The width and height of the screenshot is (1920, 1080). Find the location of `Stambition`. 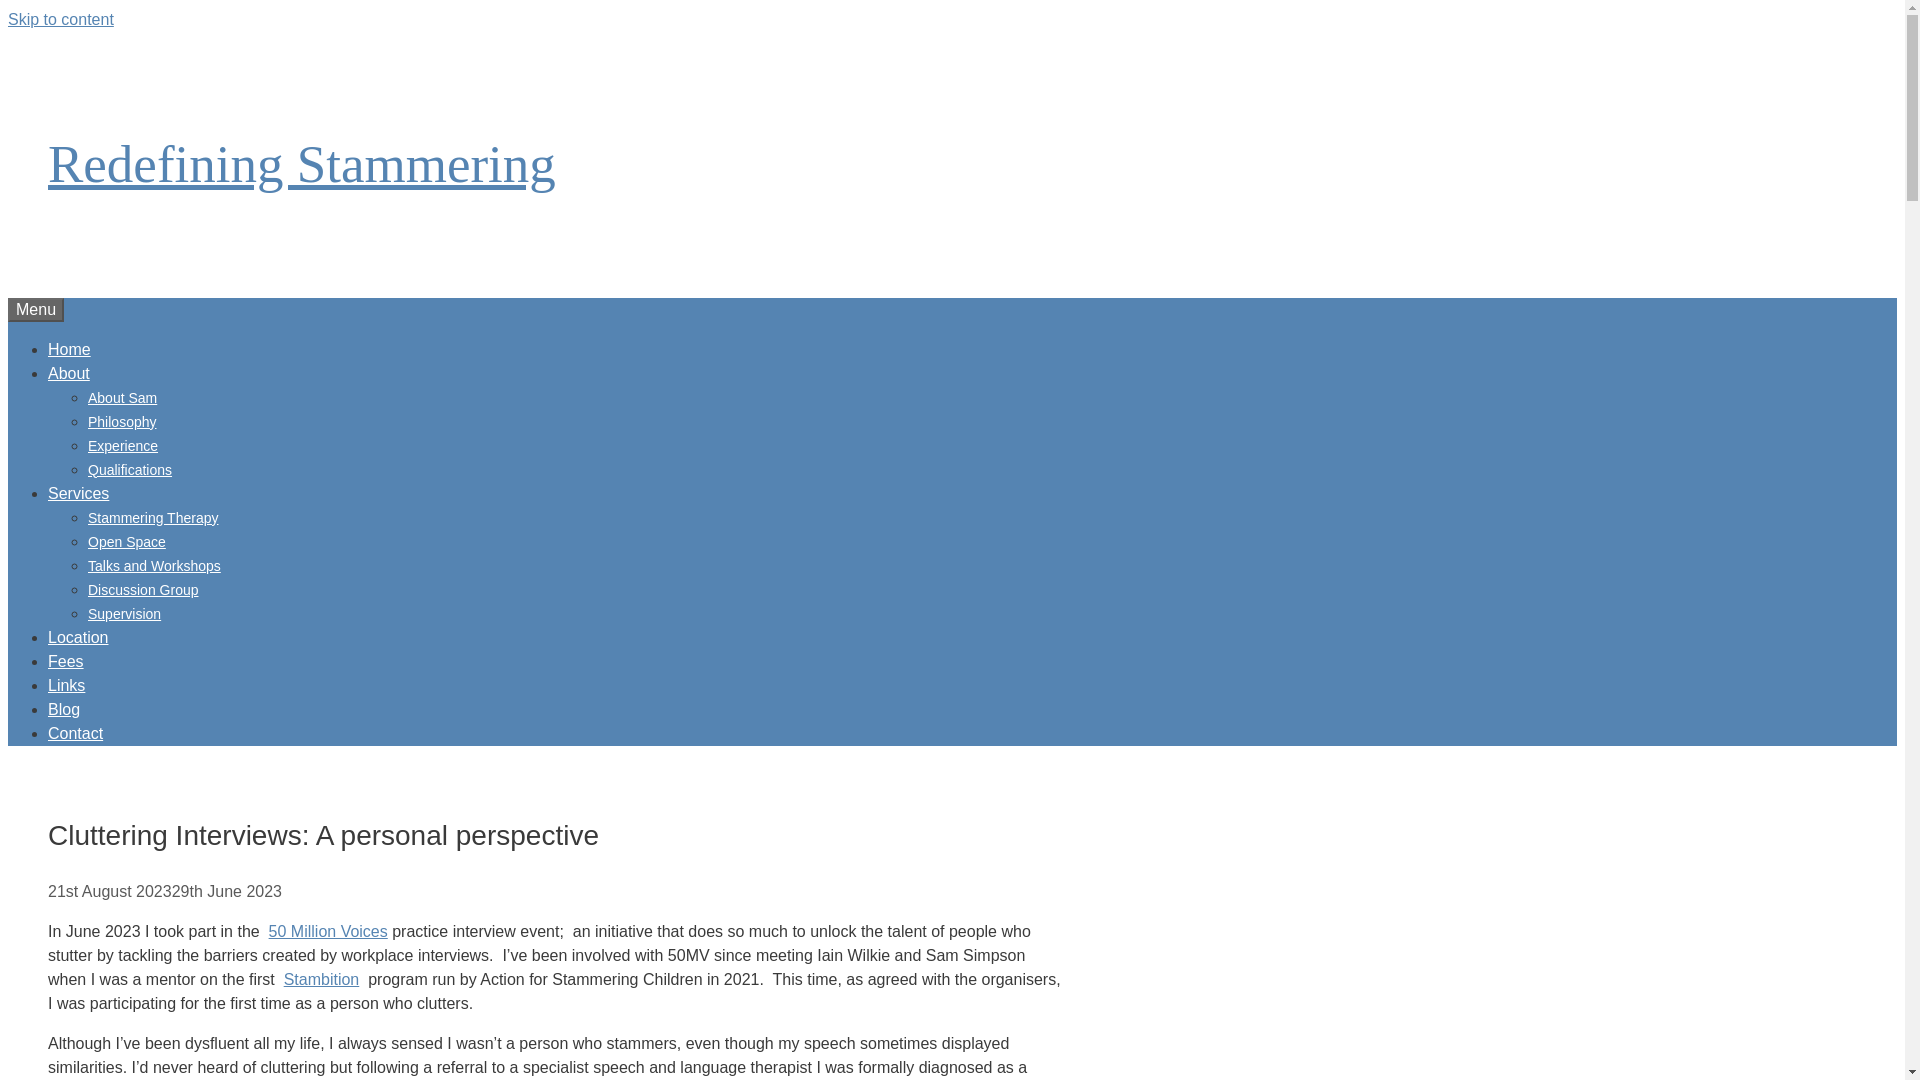

Stambition is located at coordinates (322, 979).